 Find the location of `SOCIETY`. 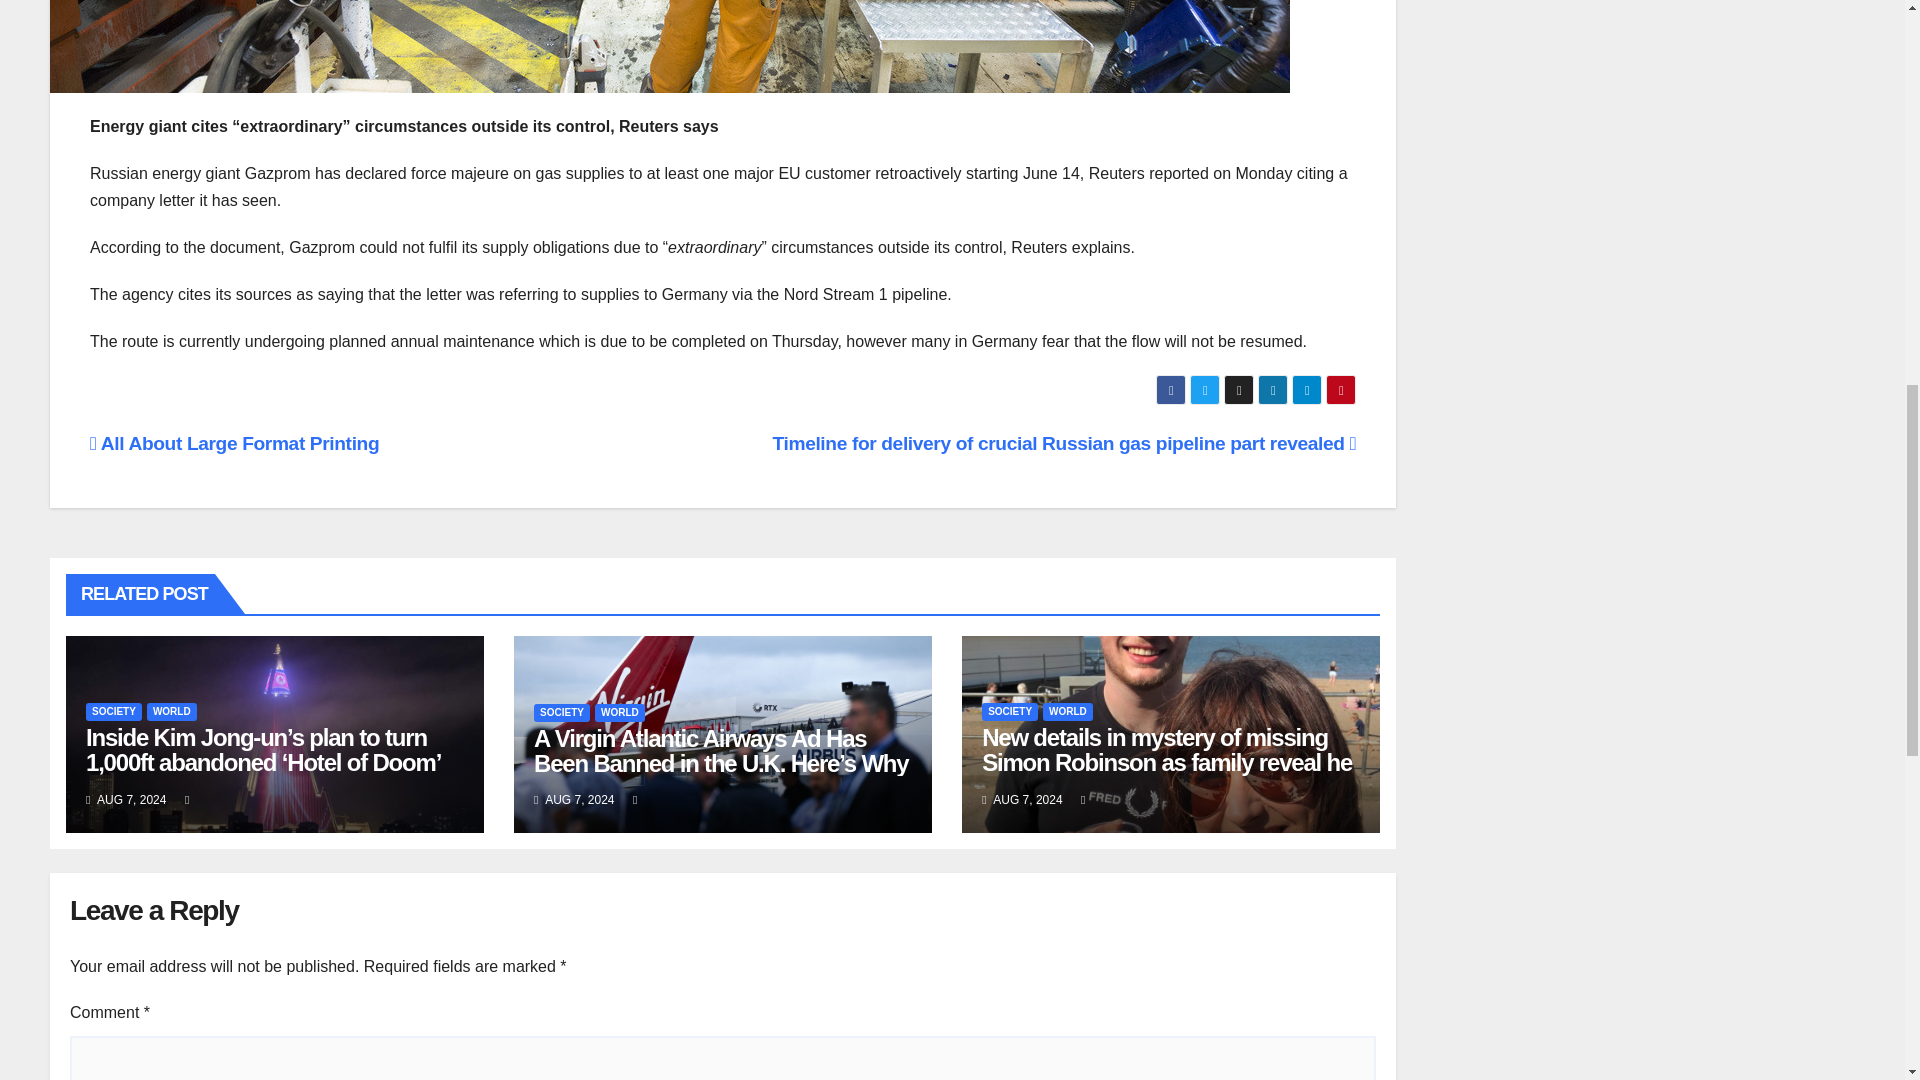

SOCIETY is located at coordinates (114, 712).